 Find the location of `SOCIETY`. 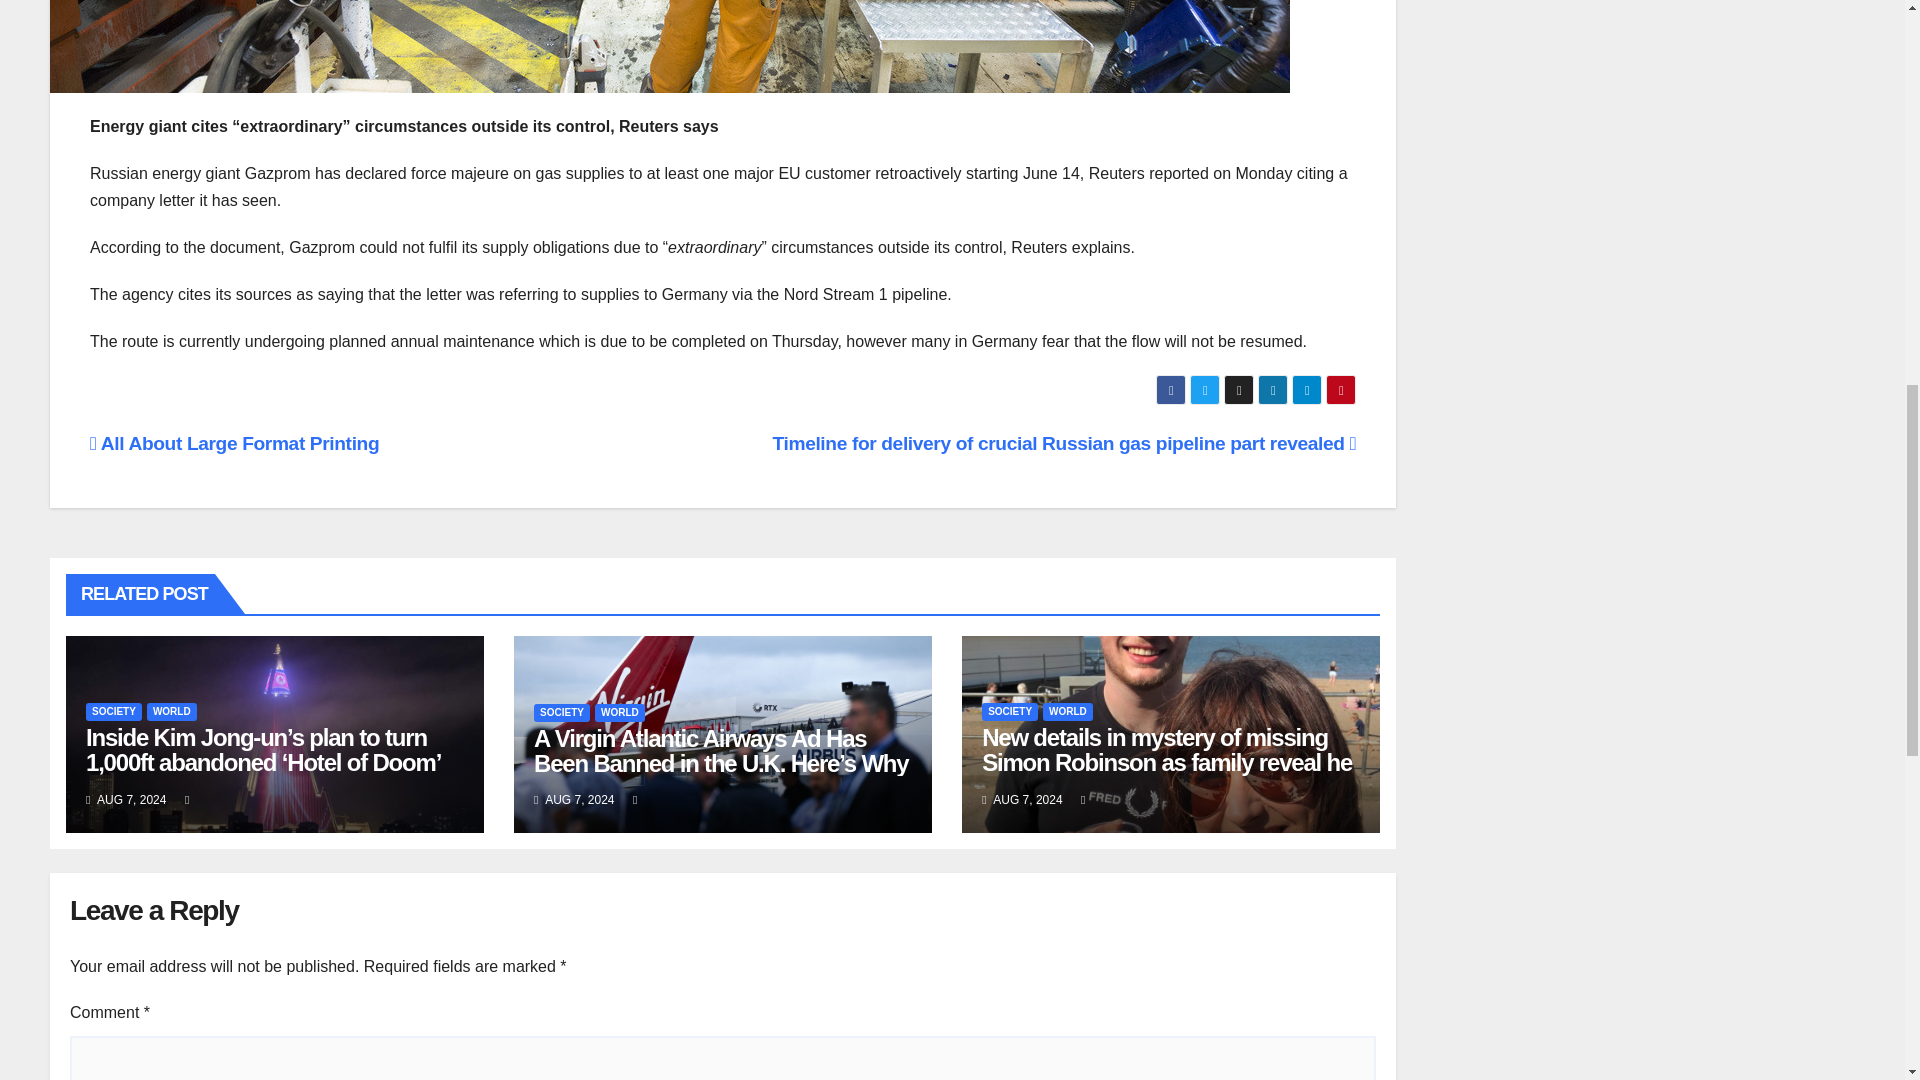

SOCIETY is located at coordinates (114, 712).